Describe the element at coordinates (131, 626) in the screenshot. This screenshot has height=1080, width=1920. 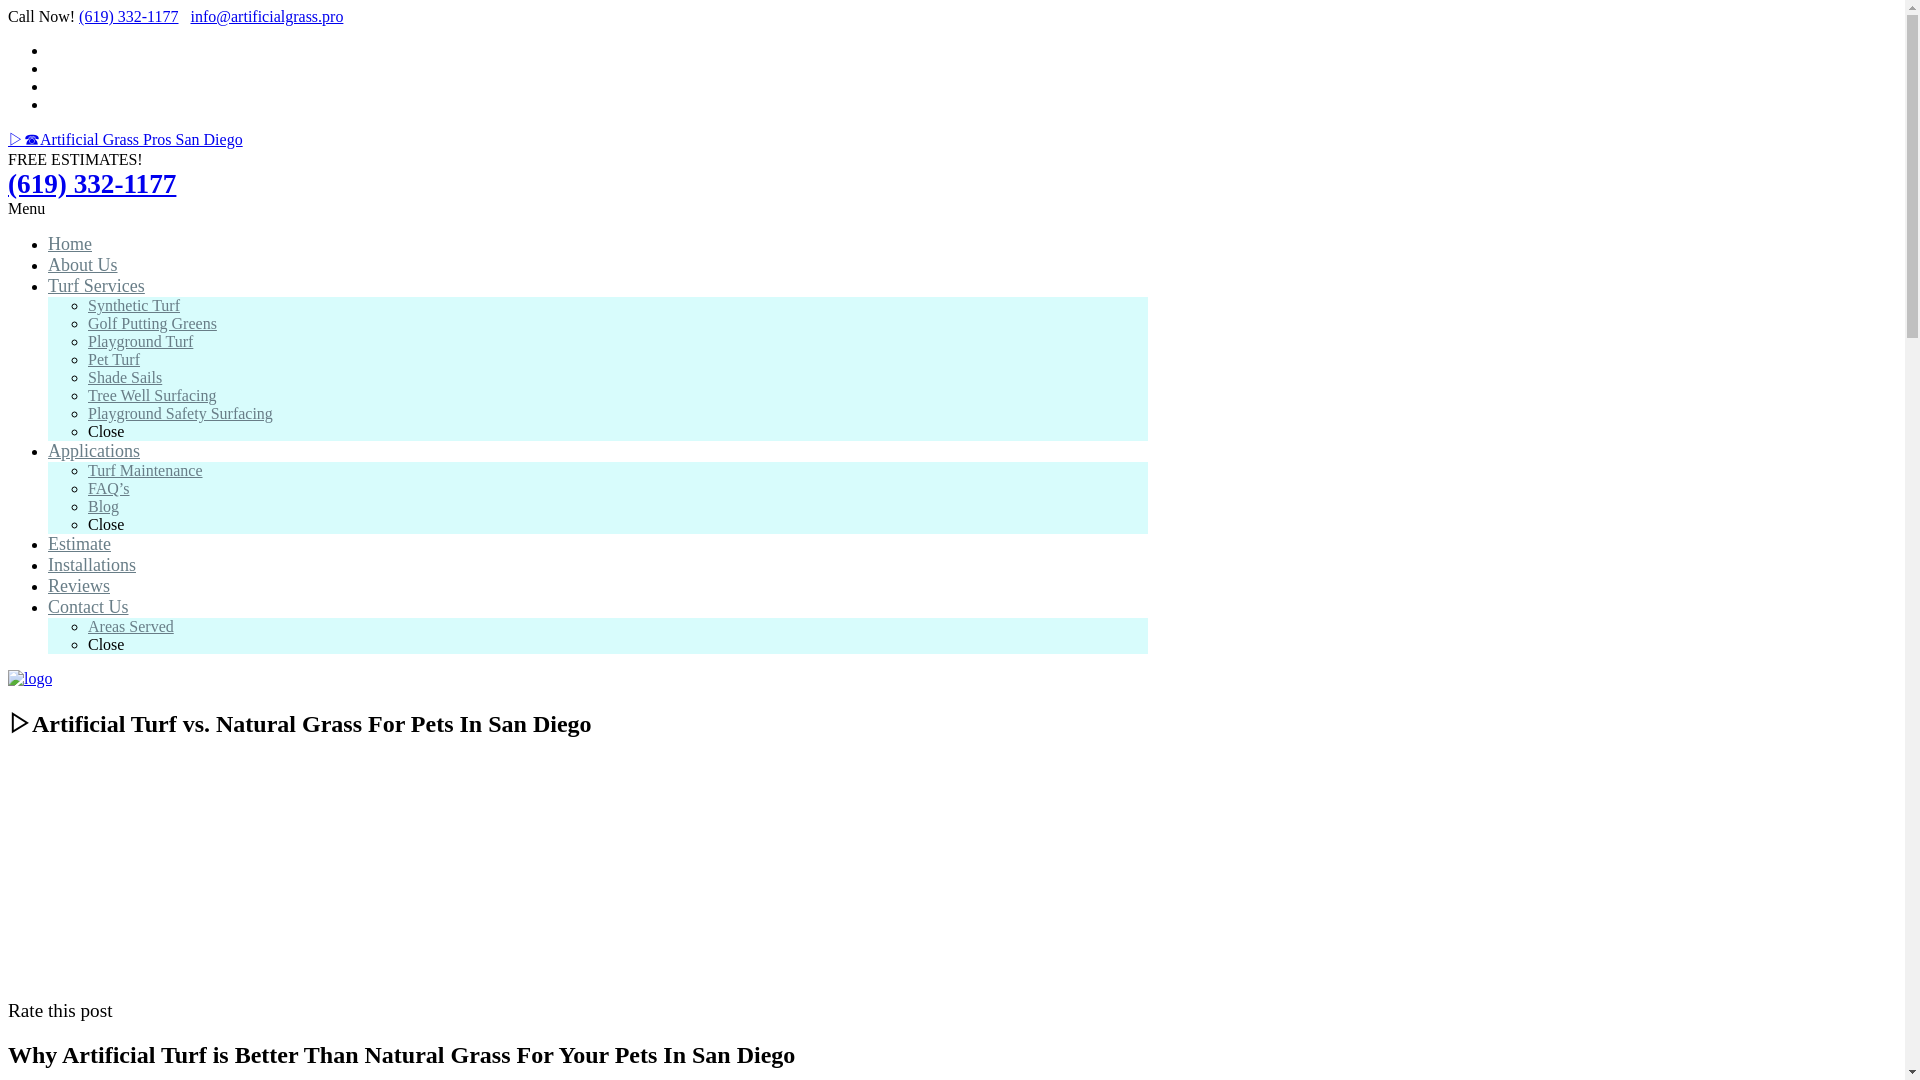
I see `Areas Served` at that location.